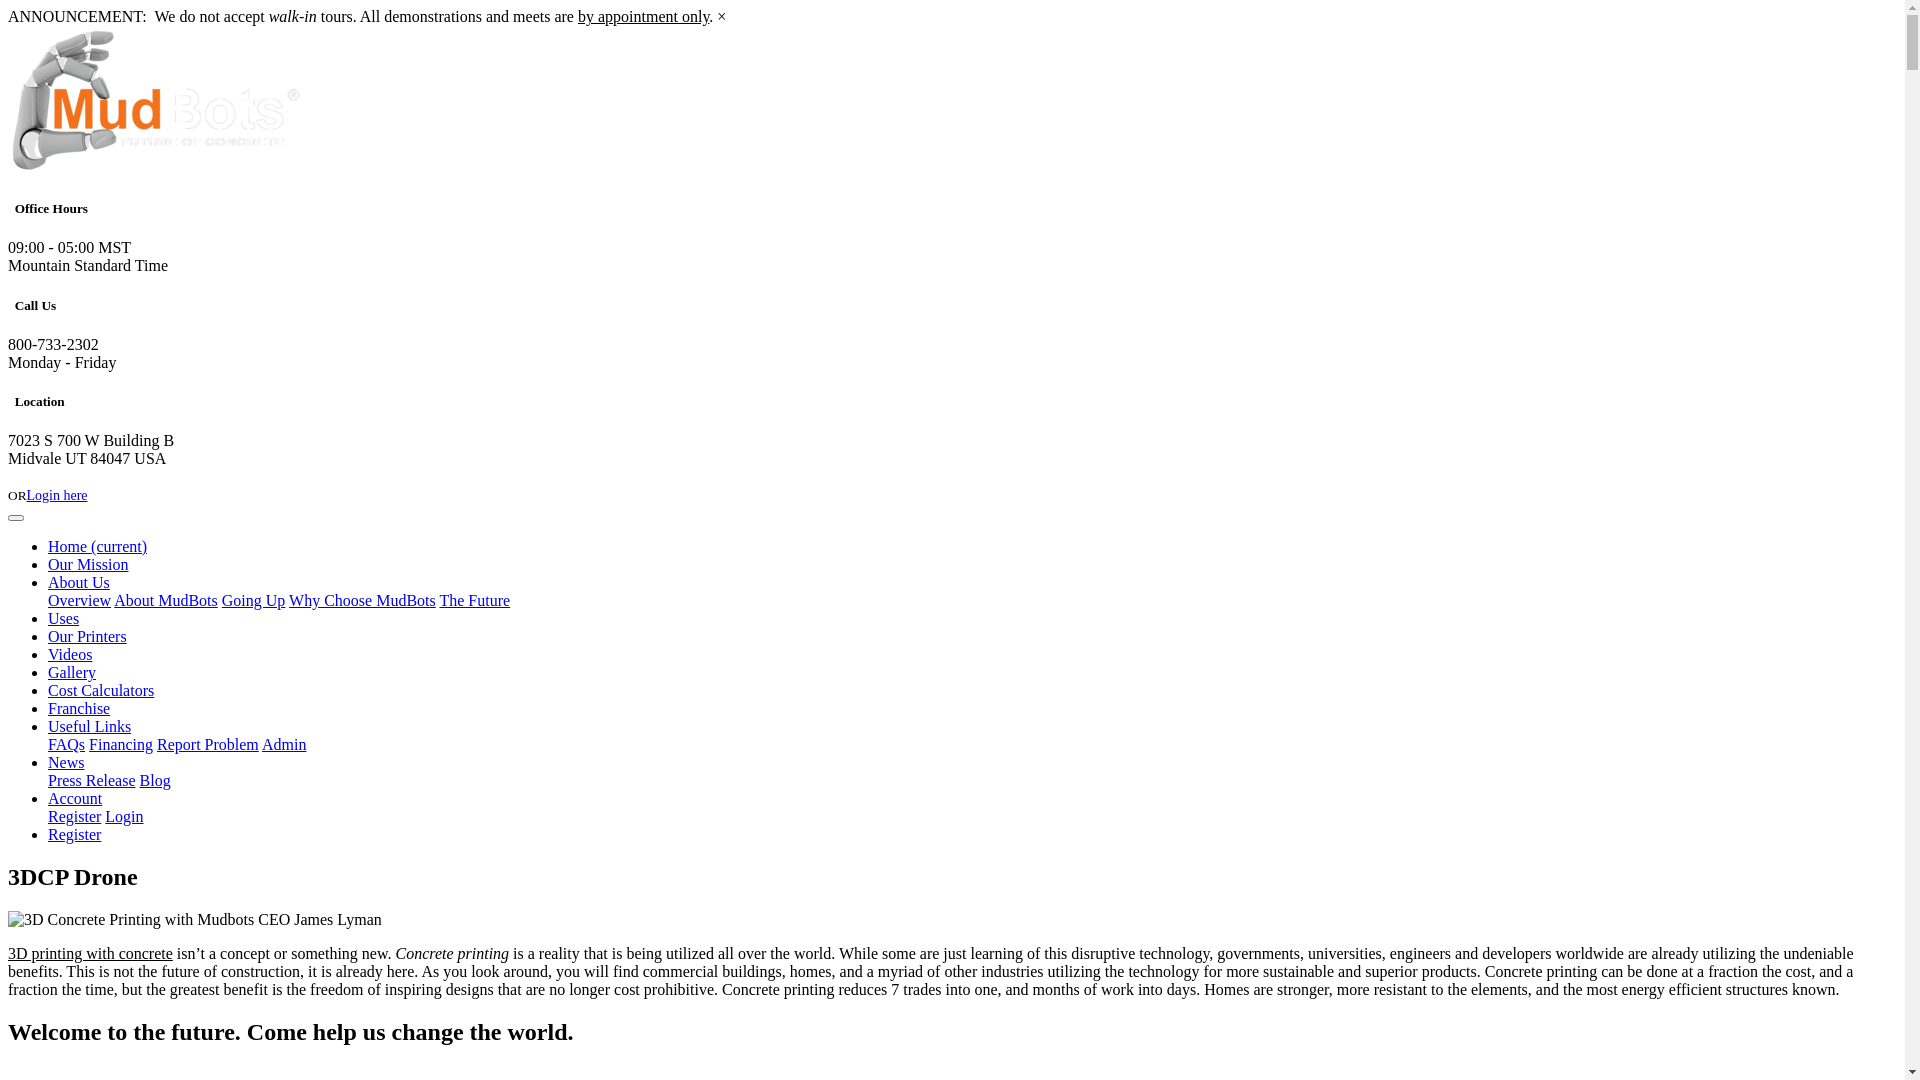  Describe the element at coordinates (124, 816) in the screenshot. I see `Login` at that location.